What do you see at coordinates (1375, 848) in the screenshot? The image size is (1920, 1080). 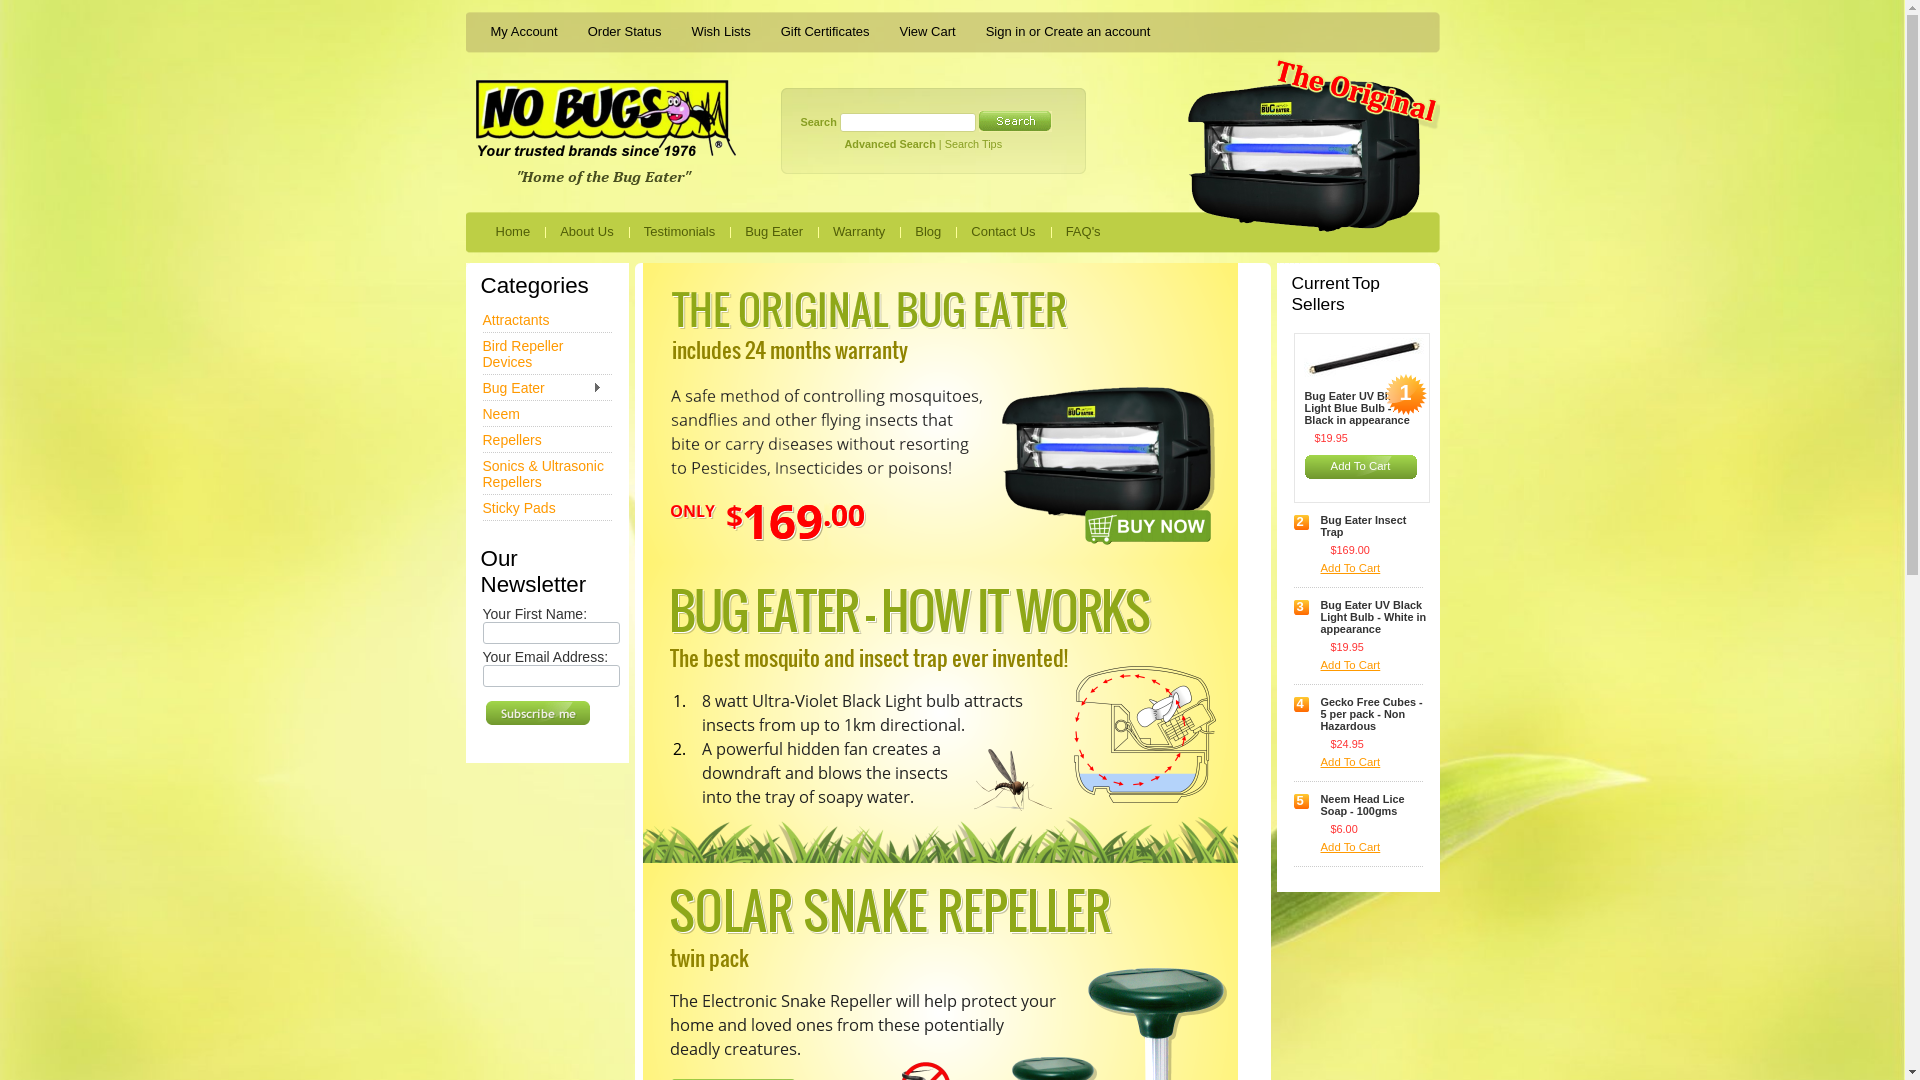 I see `Add To Cart` at bounding box center [1375, 848].